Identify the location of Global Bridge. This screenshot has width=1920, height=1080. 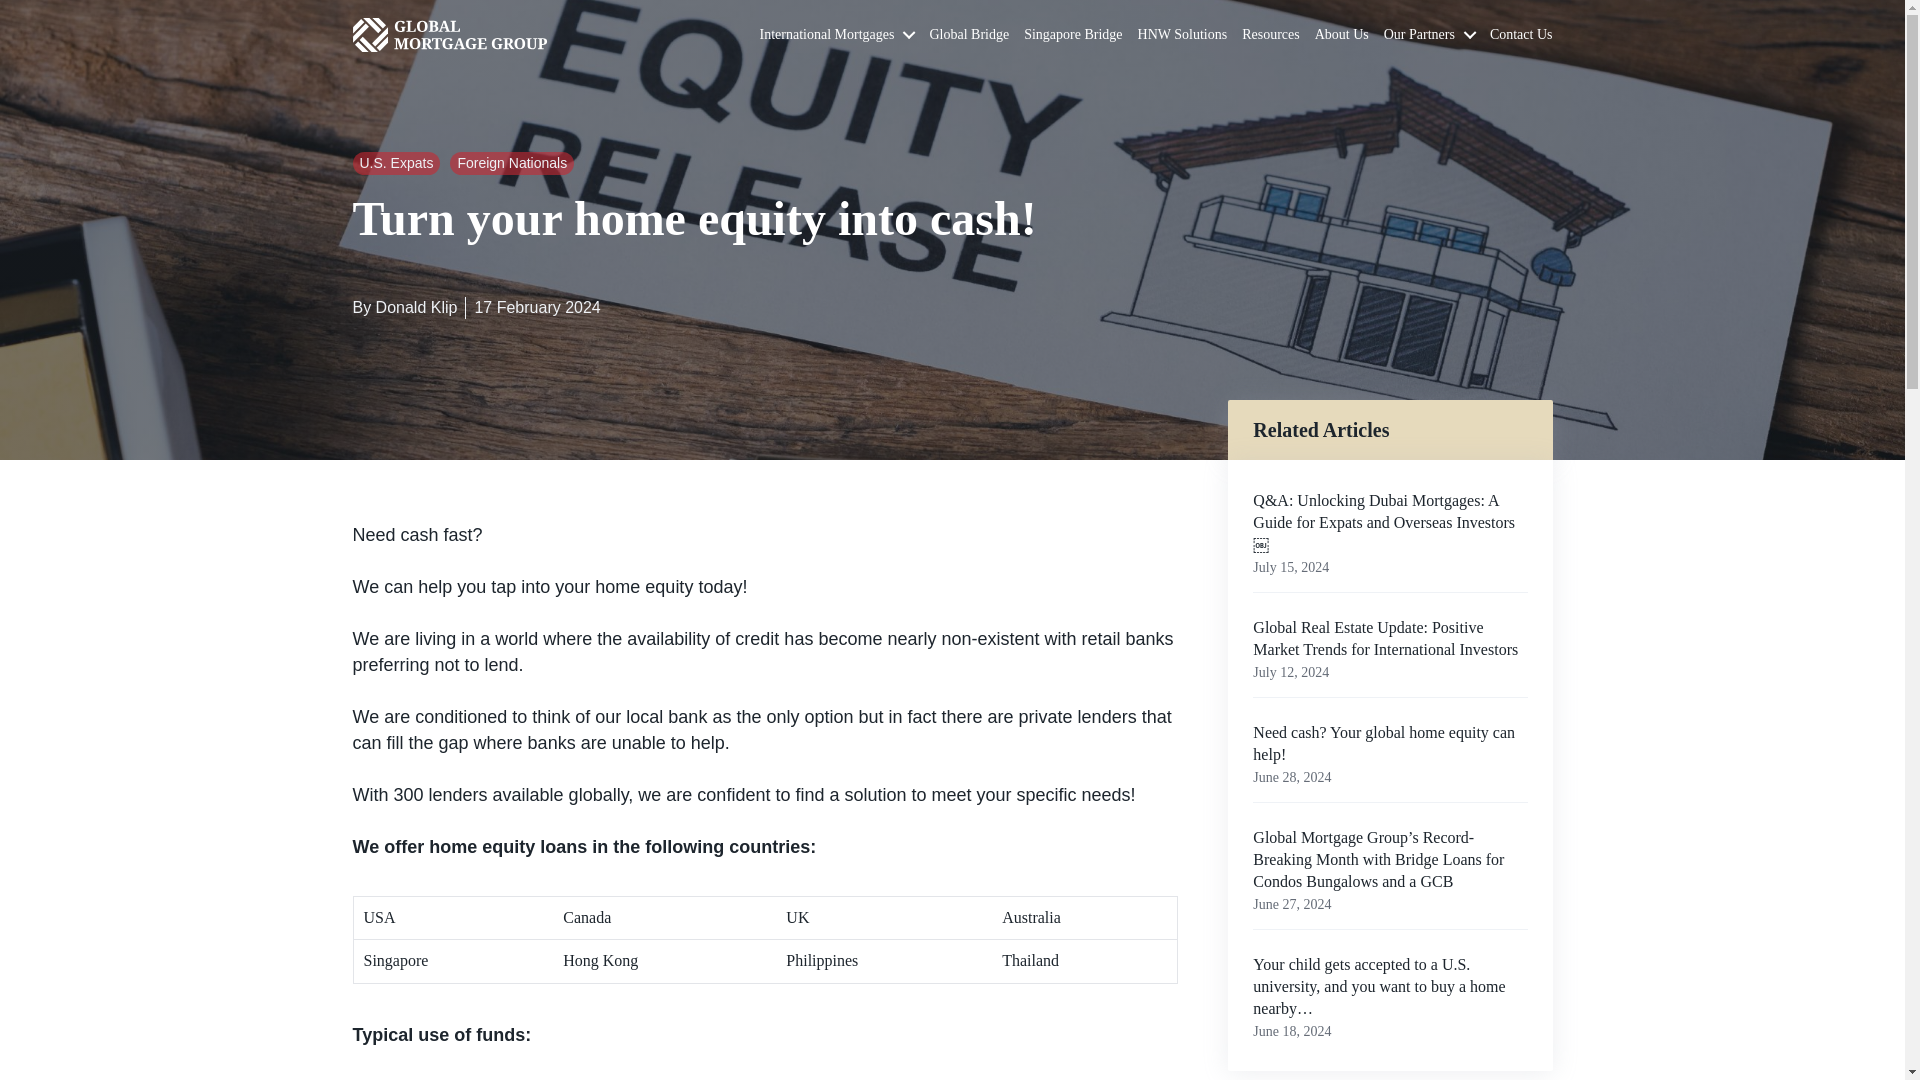
(969, 34).